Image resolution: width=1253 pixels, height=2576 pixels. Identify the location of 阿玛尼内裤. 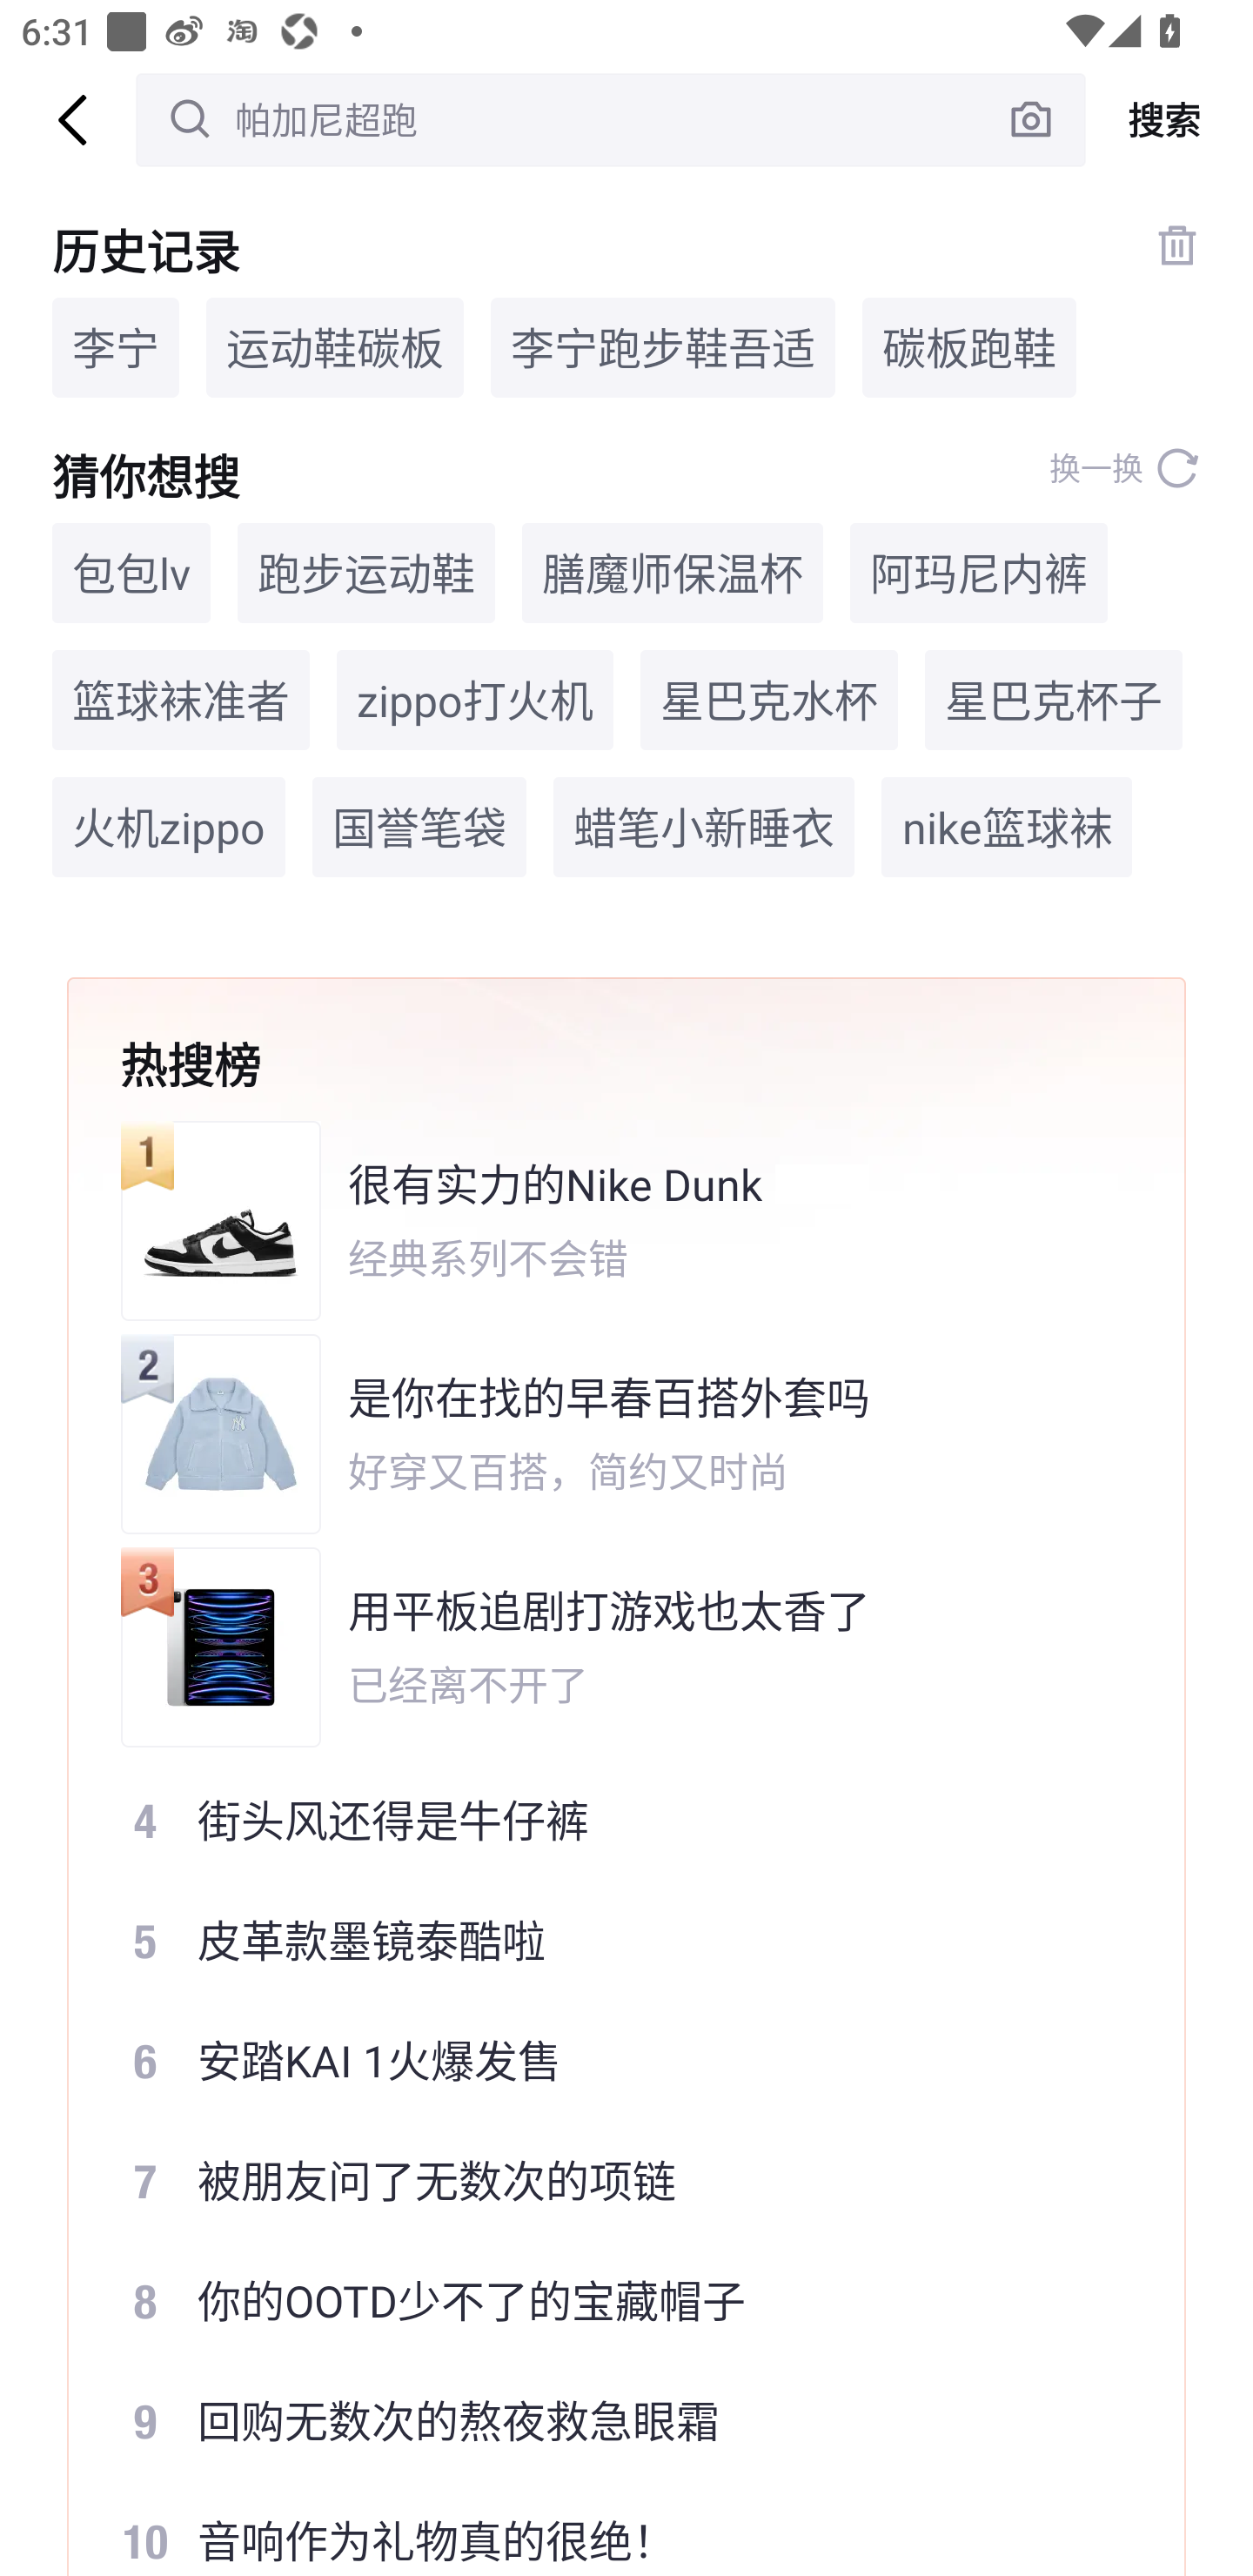
(978, 573).